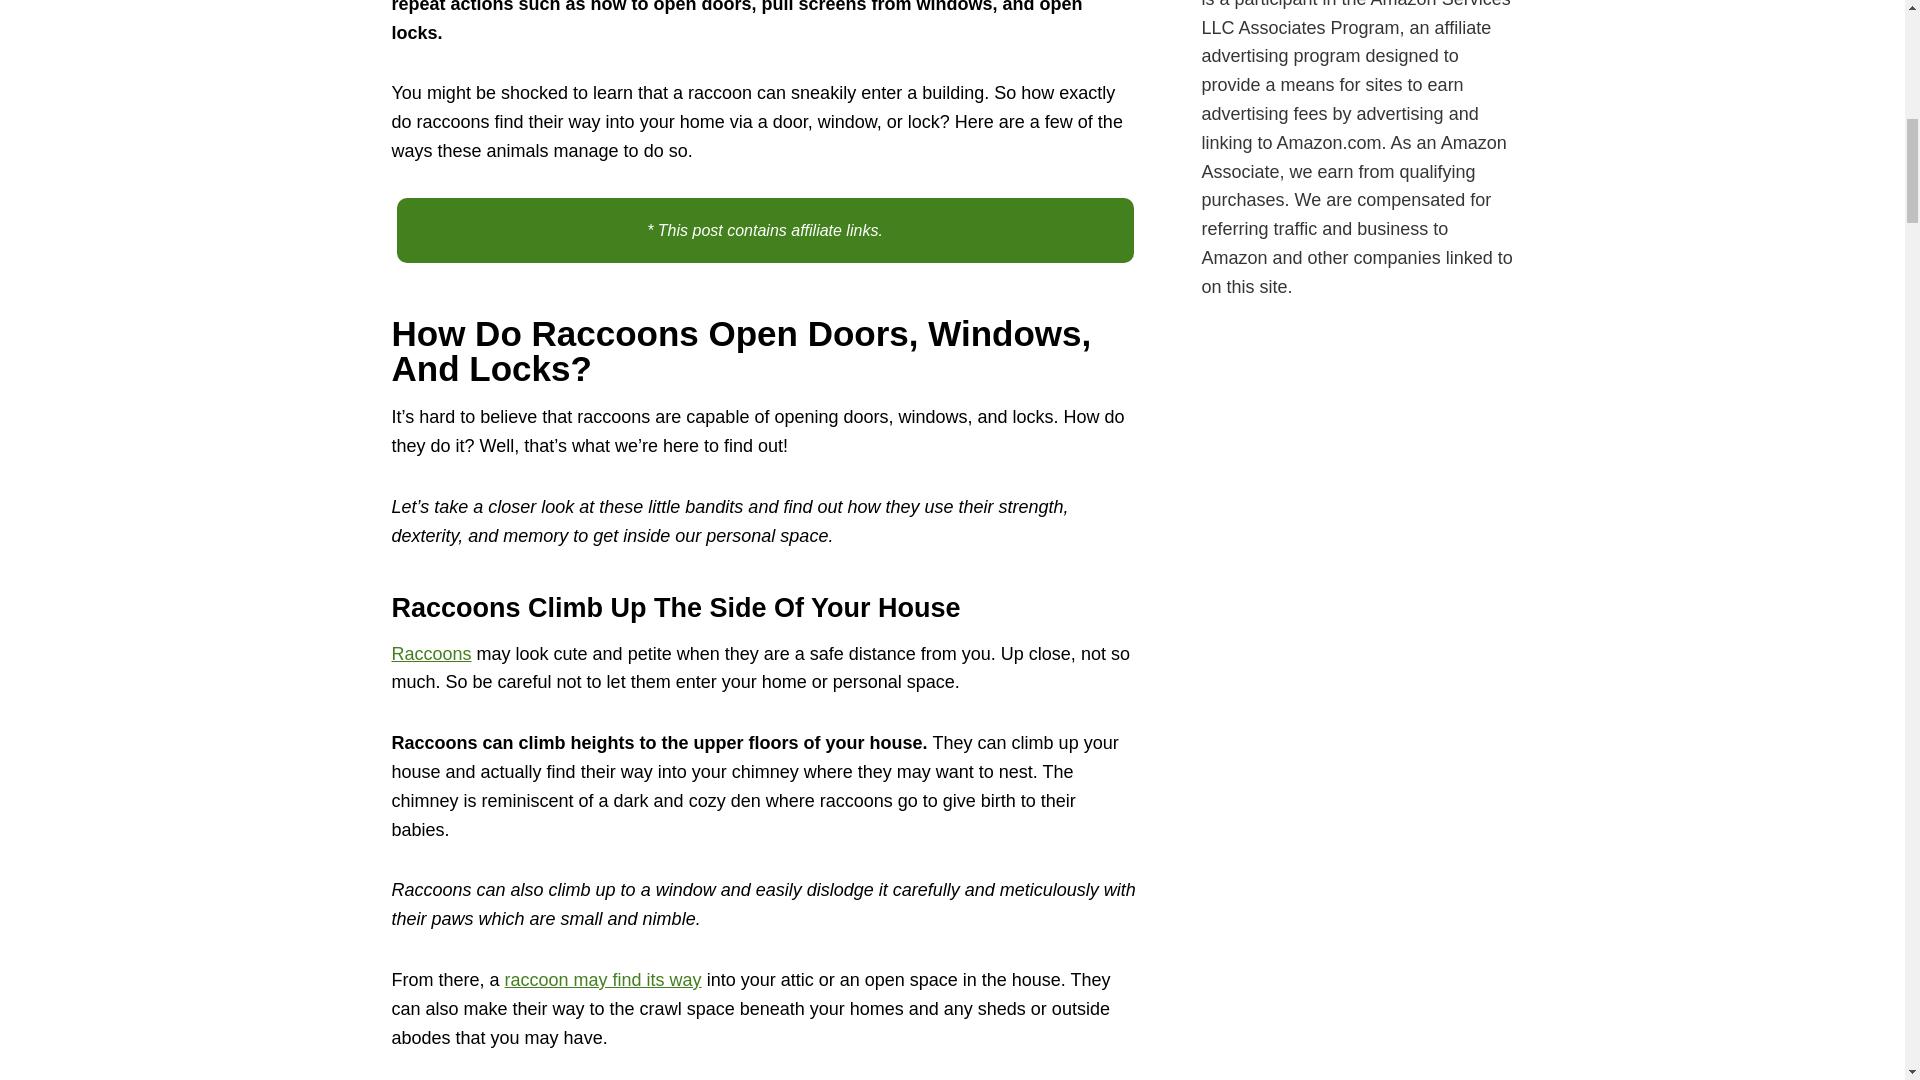 Image resolution: width=1920 pixels, height=1080 pixels. Describe the element at coordinates (432, 654) in the screenshot. I see `Raccoons` at that location.